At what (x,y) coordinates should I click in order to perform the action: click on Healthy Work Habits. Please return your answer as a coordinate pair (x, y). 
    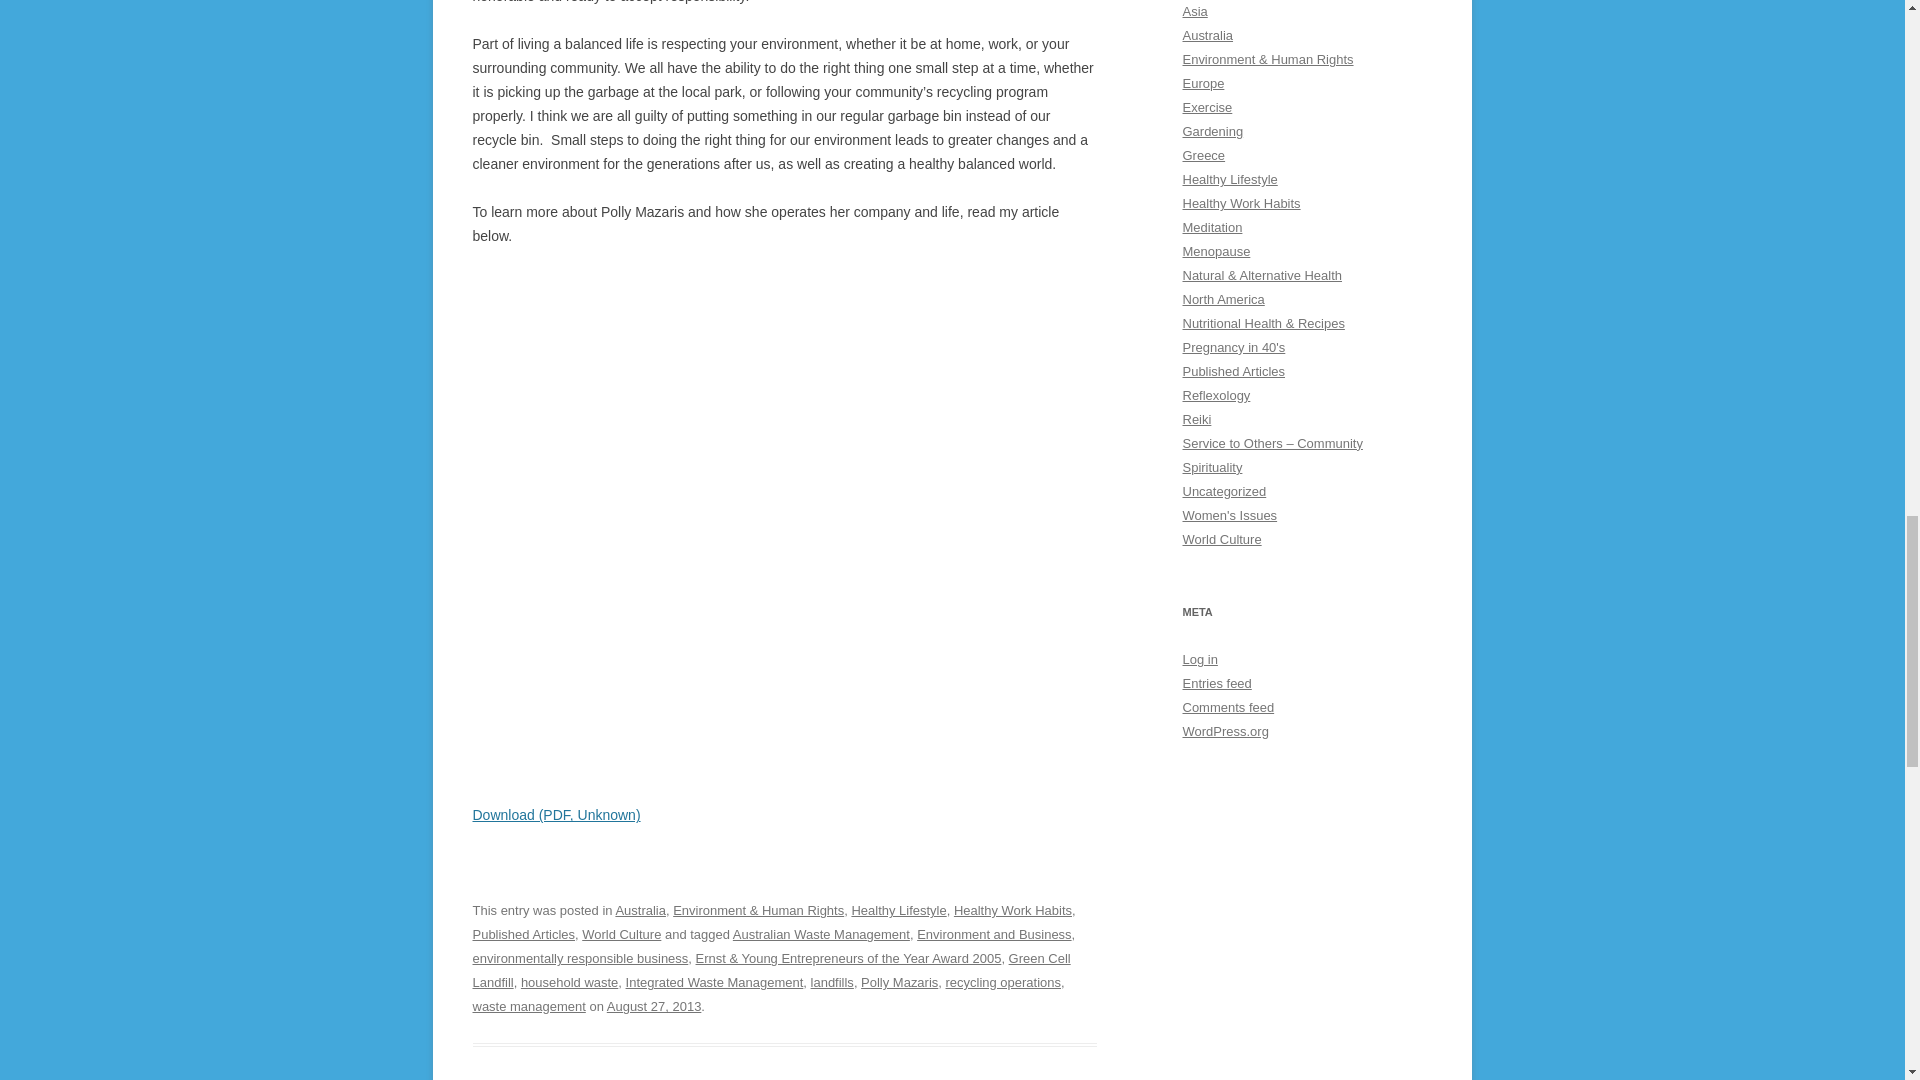
    Looking at the image, I should click on (1012, 910).